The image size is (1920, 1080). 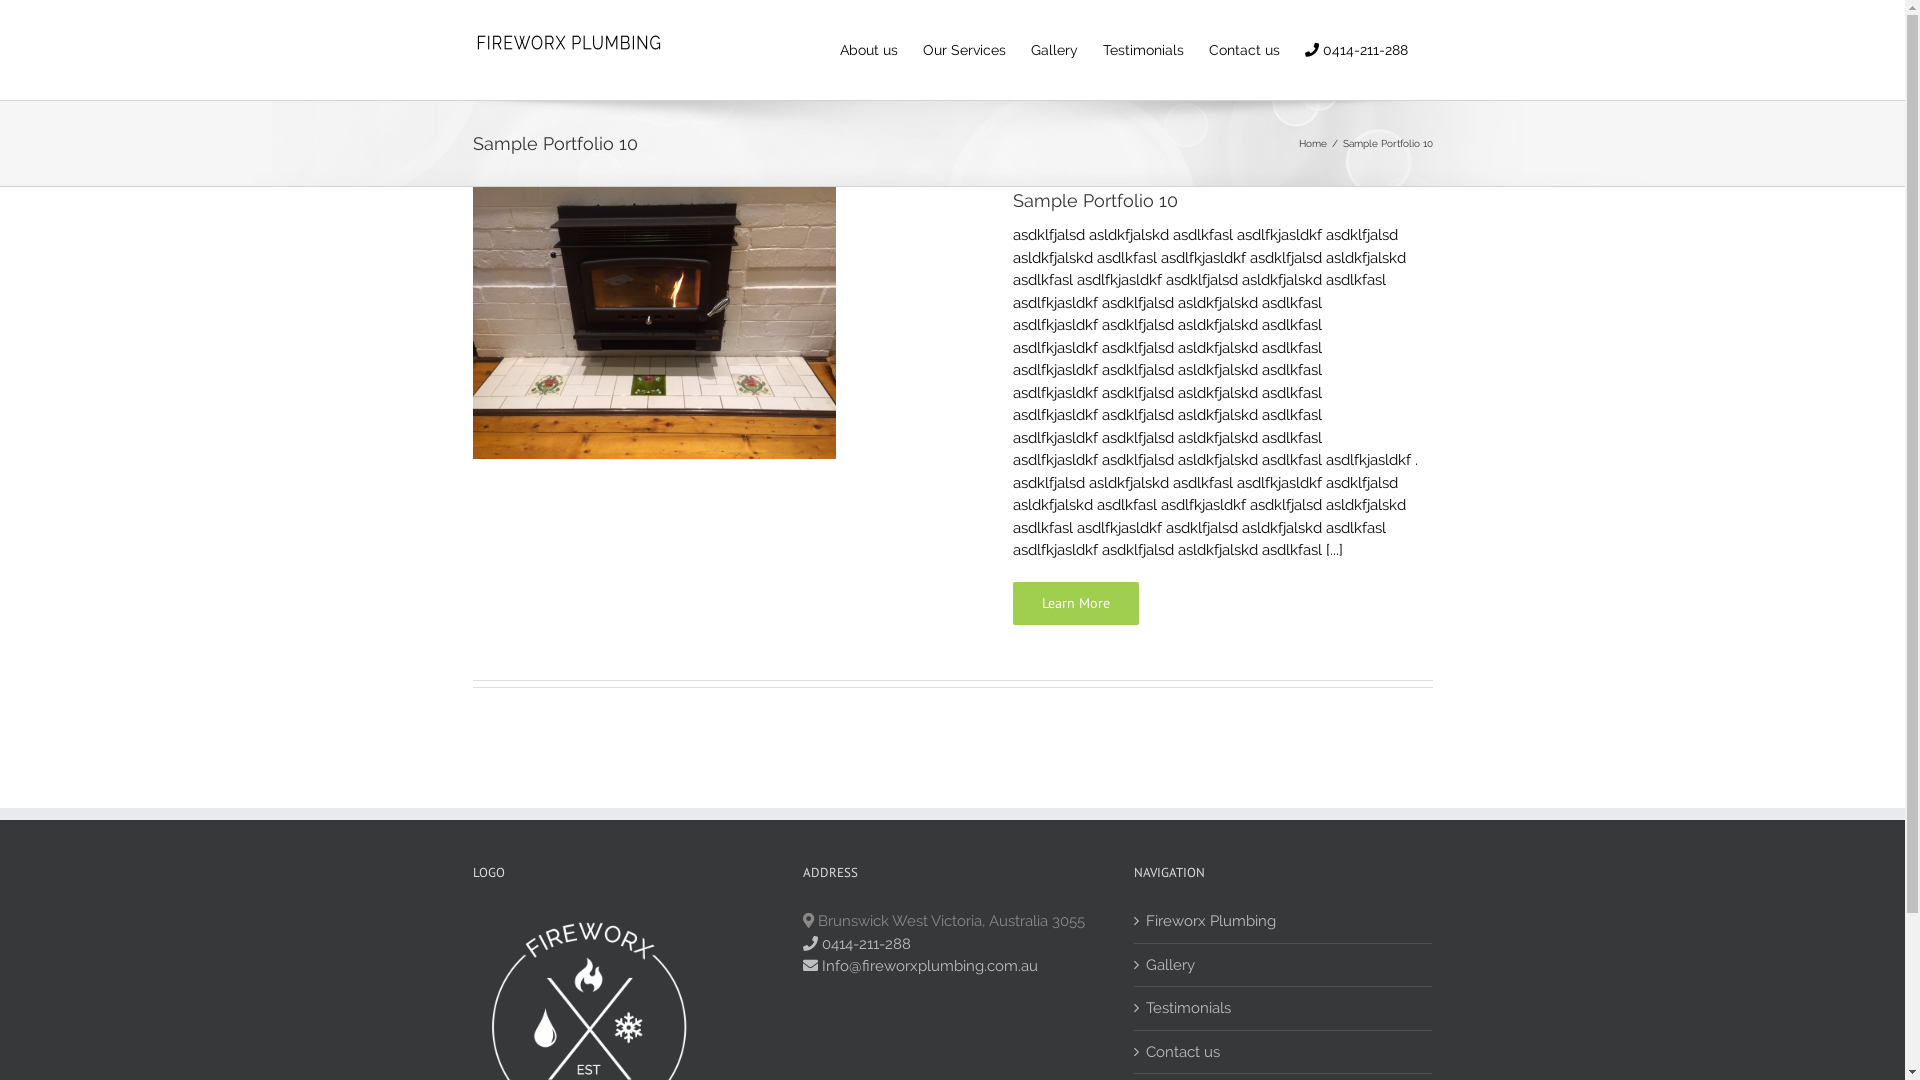 I want to click on Info@fireworxplumbing.com.au, so click(x=920, y=966).